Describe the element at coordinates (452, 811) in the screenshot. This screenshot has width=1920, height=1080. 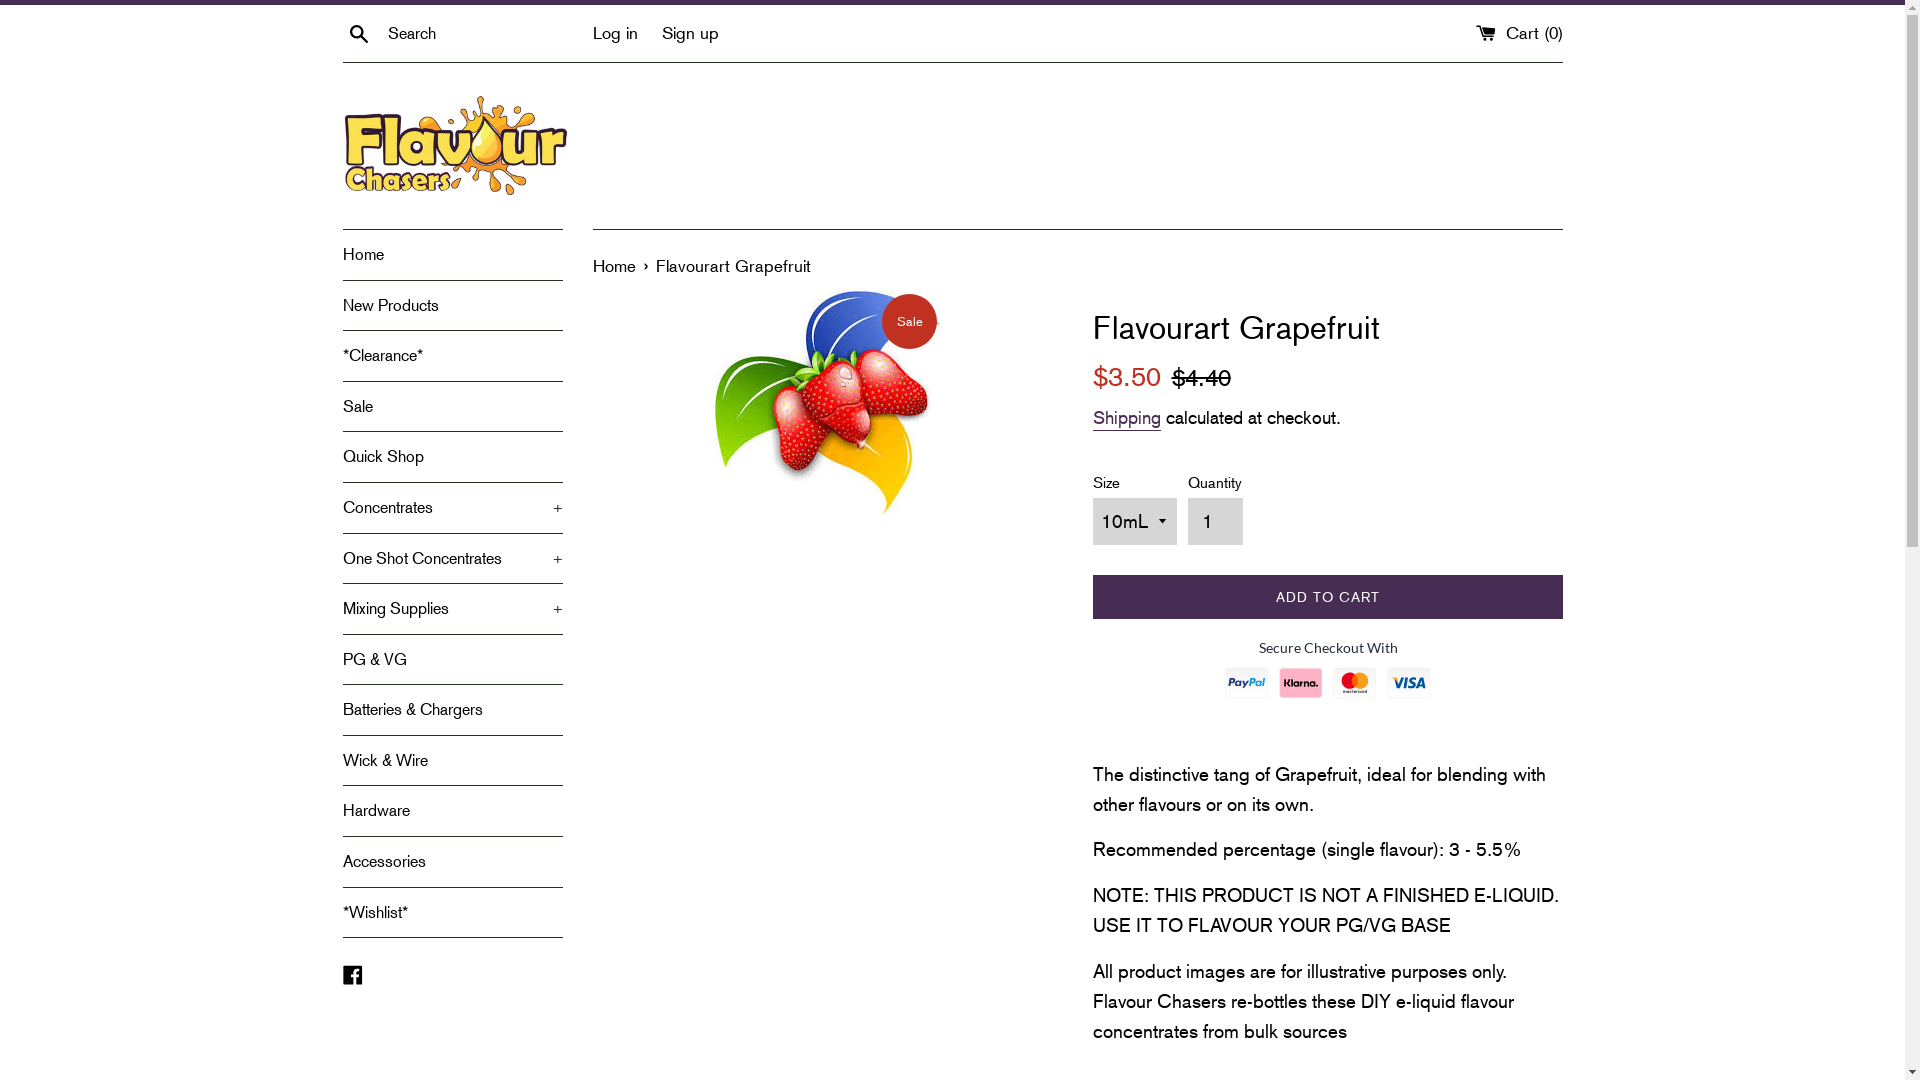
I see `Hardware` at that location.